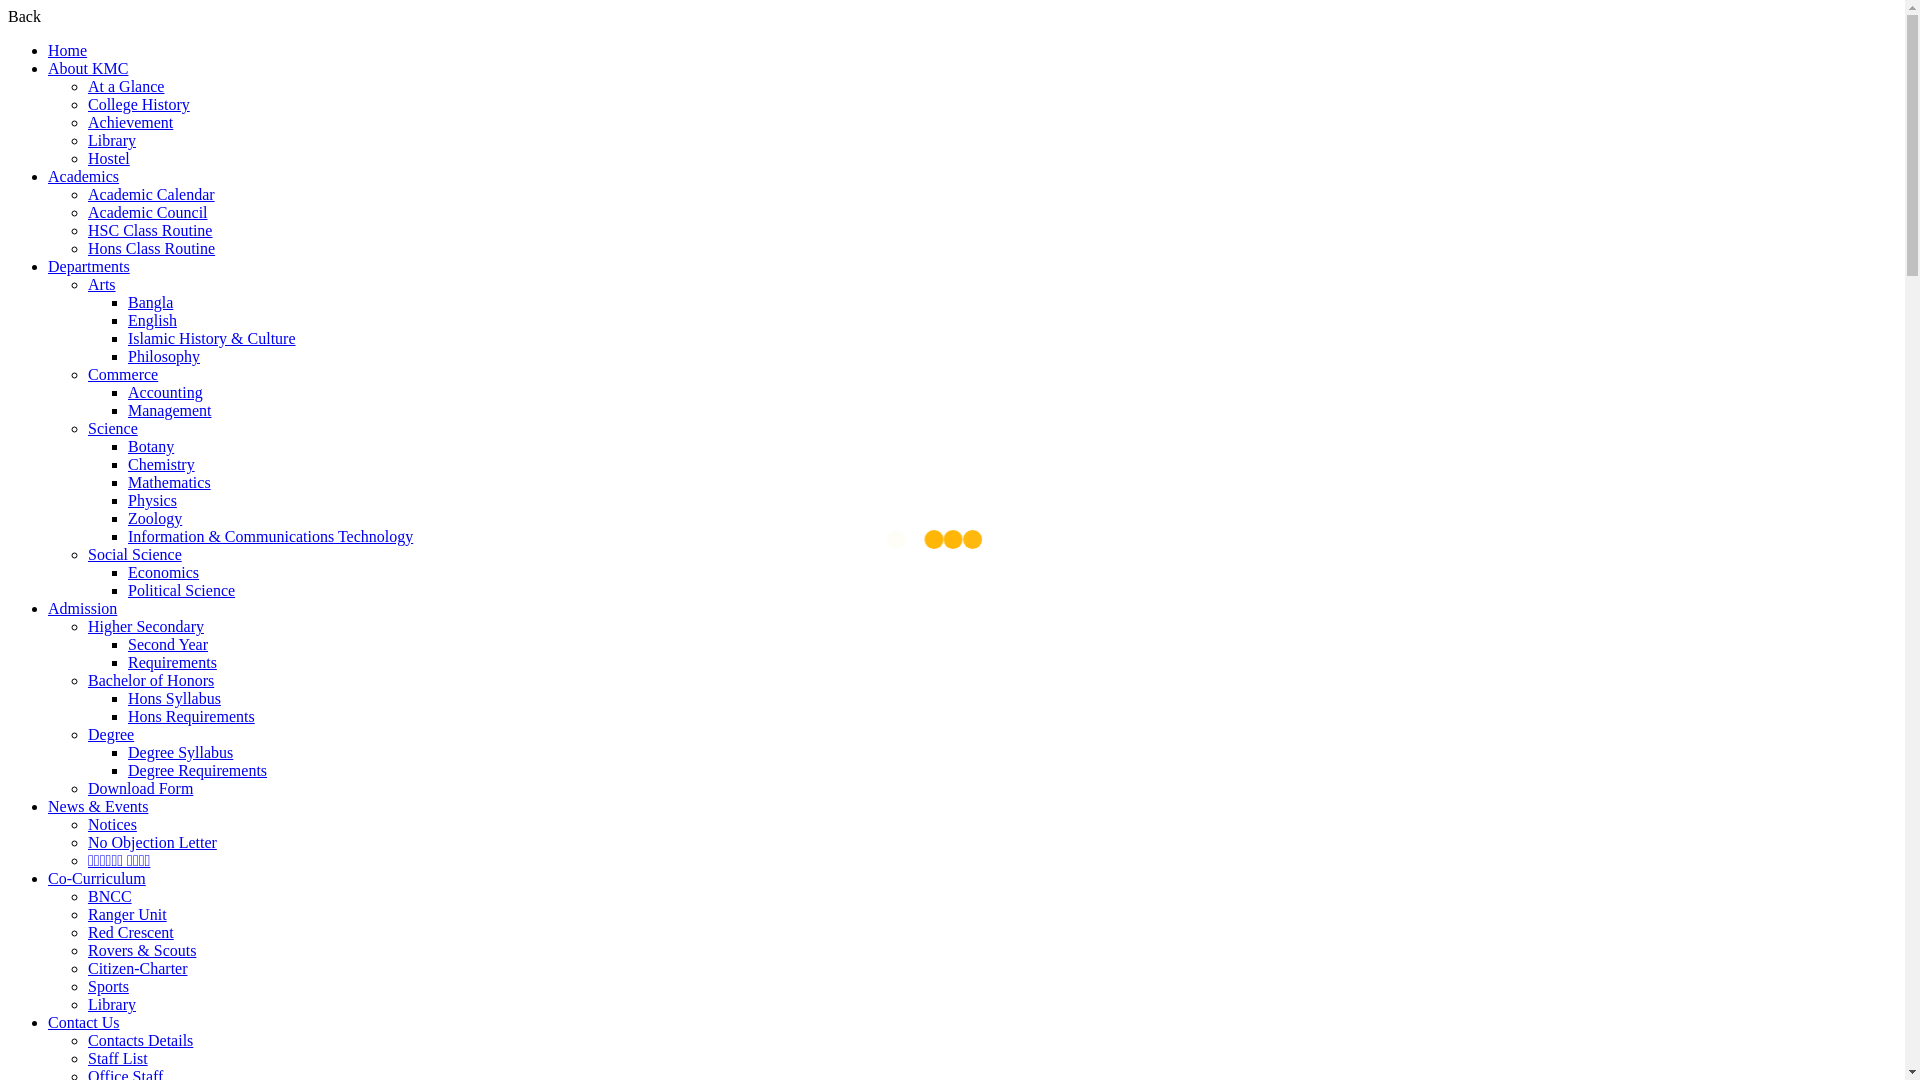  Describe the element at coordinates (98, 806) in the screenshot. I see `News & Events` at that location.